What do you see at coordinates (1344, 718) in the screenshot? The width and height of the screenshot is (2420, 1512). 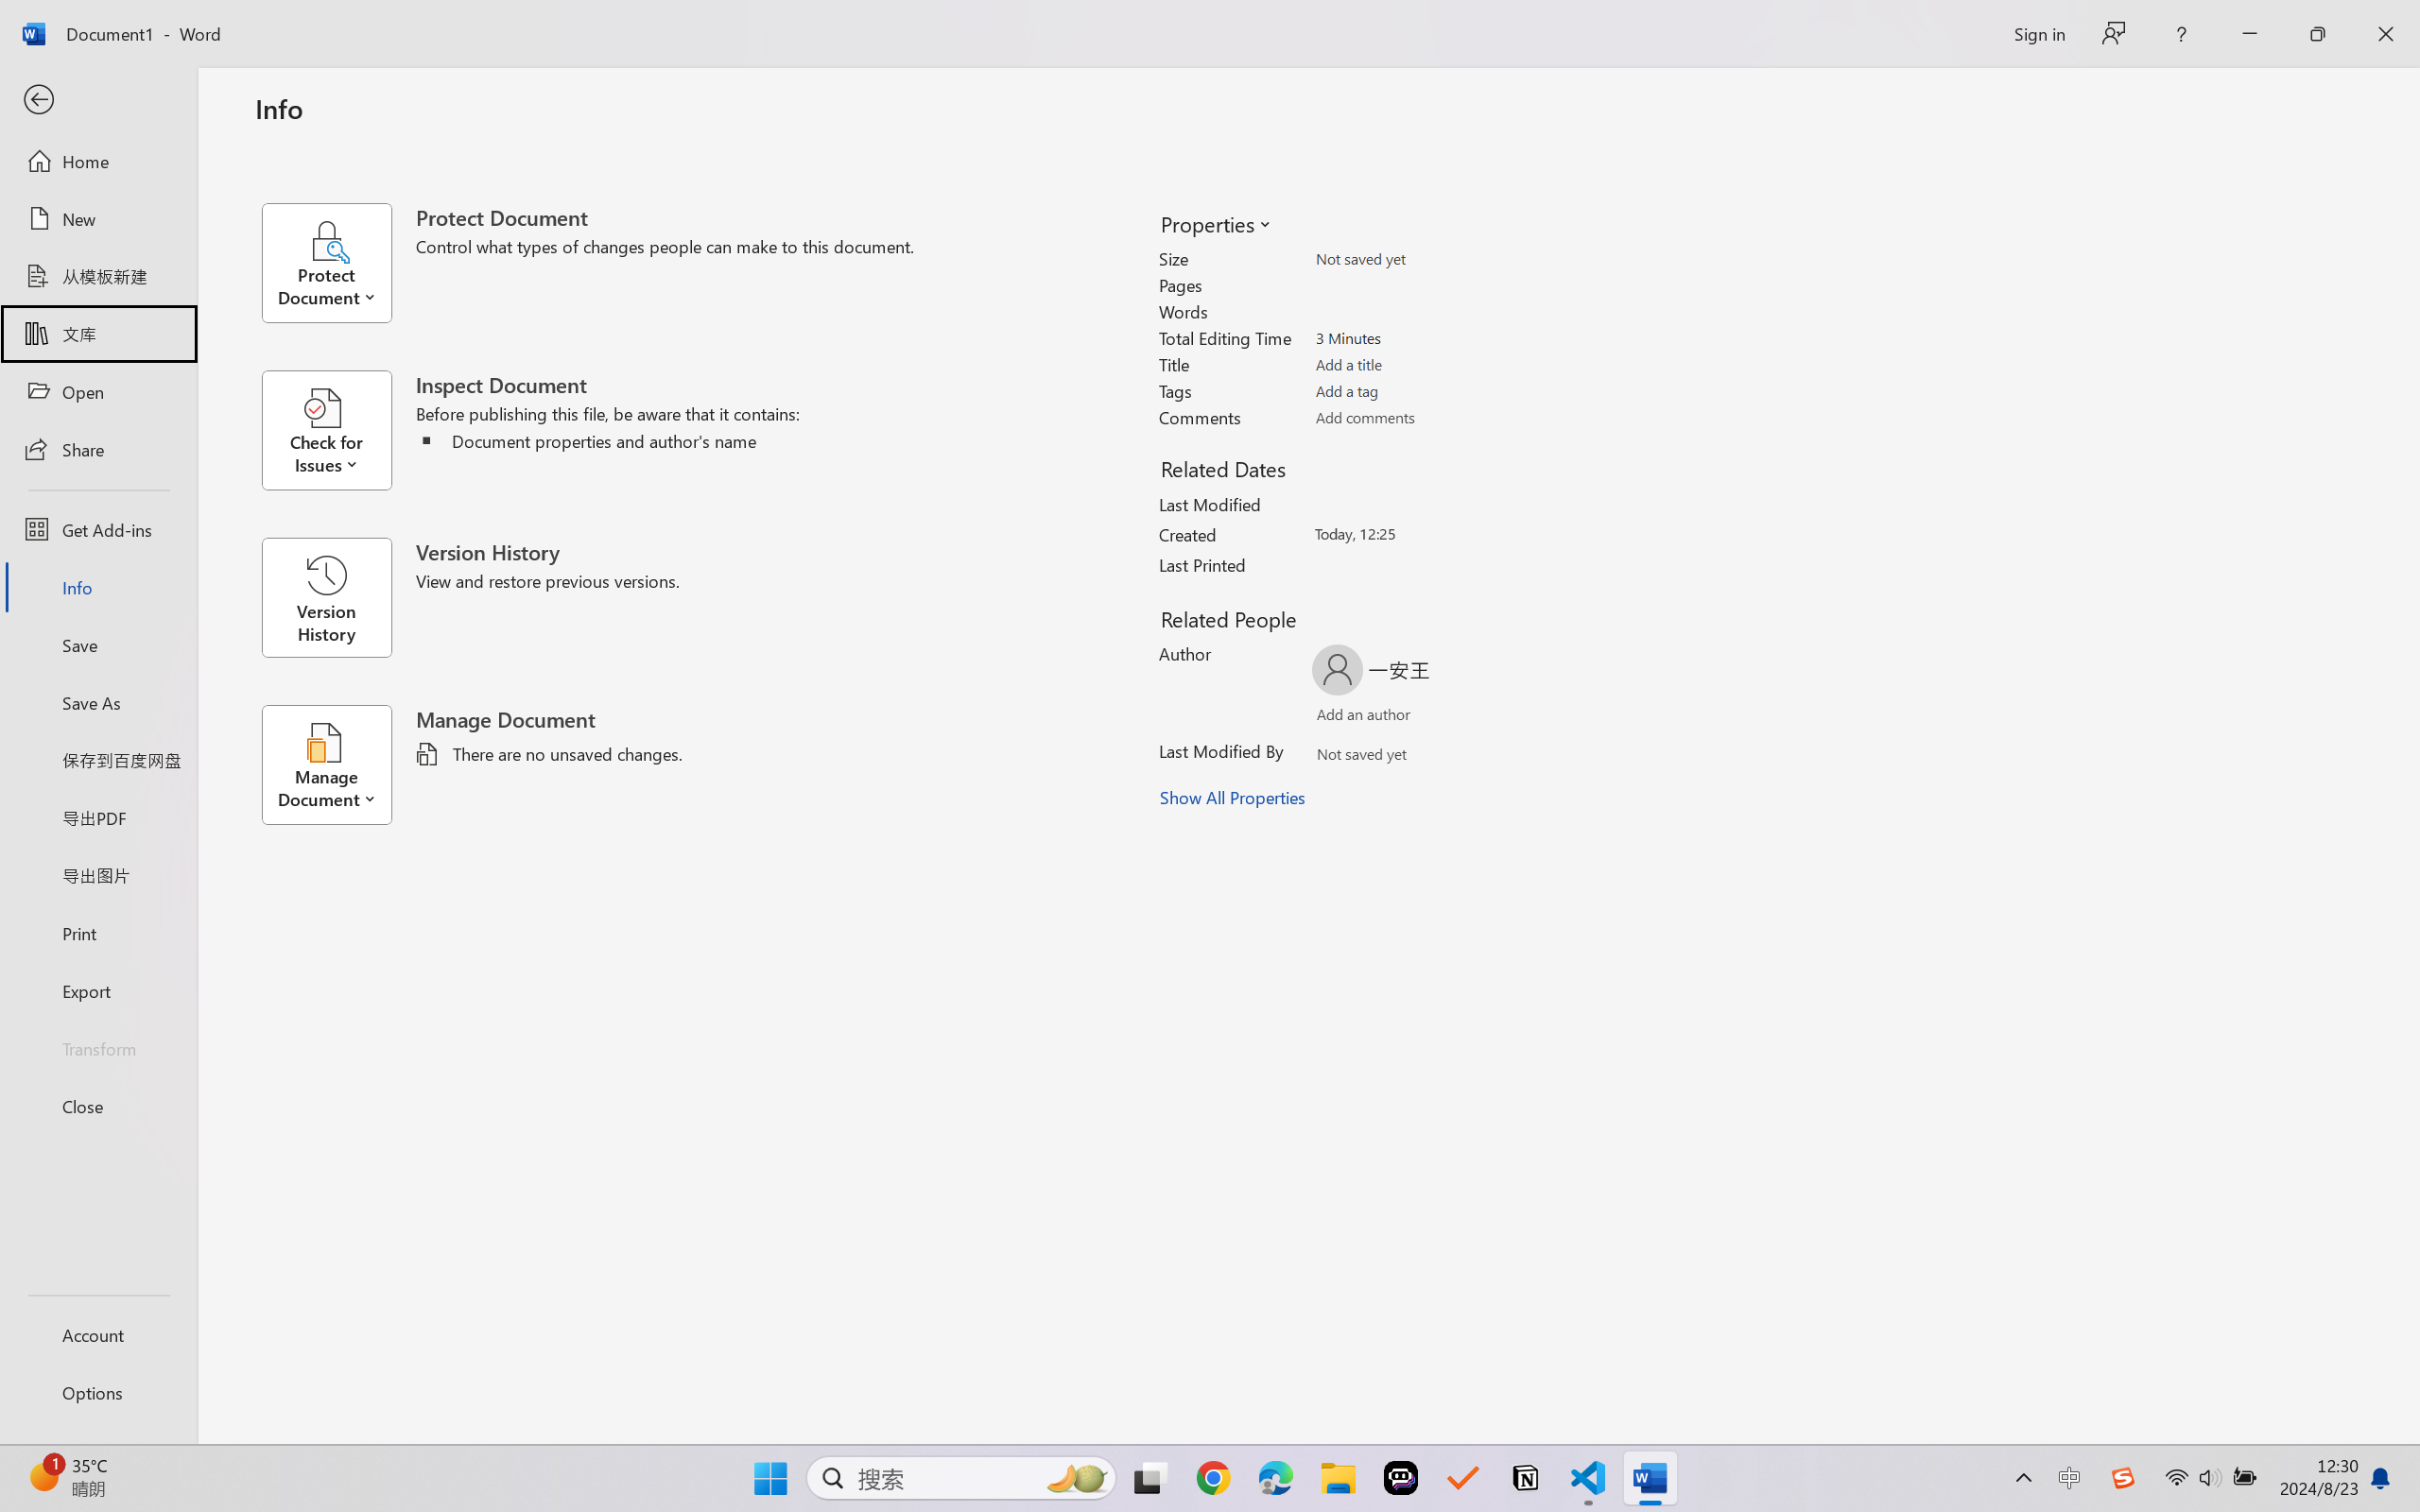 I see `Add an author` at bounding box center [1344, 718].